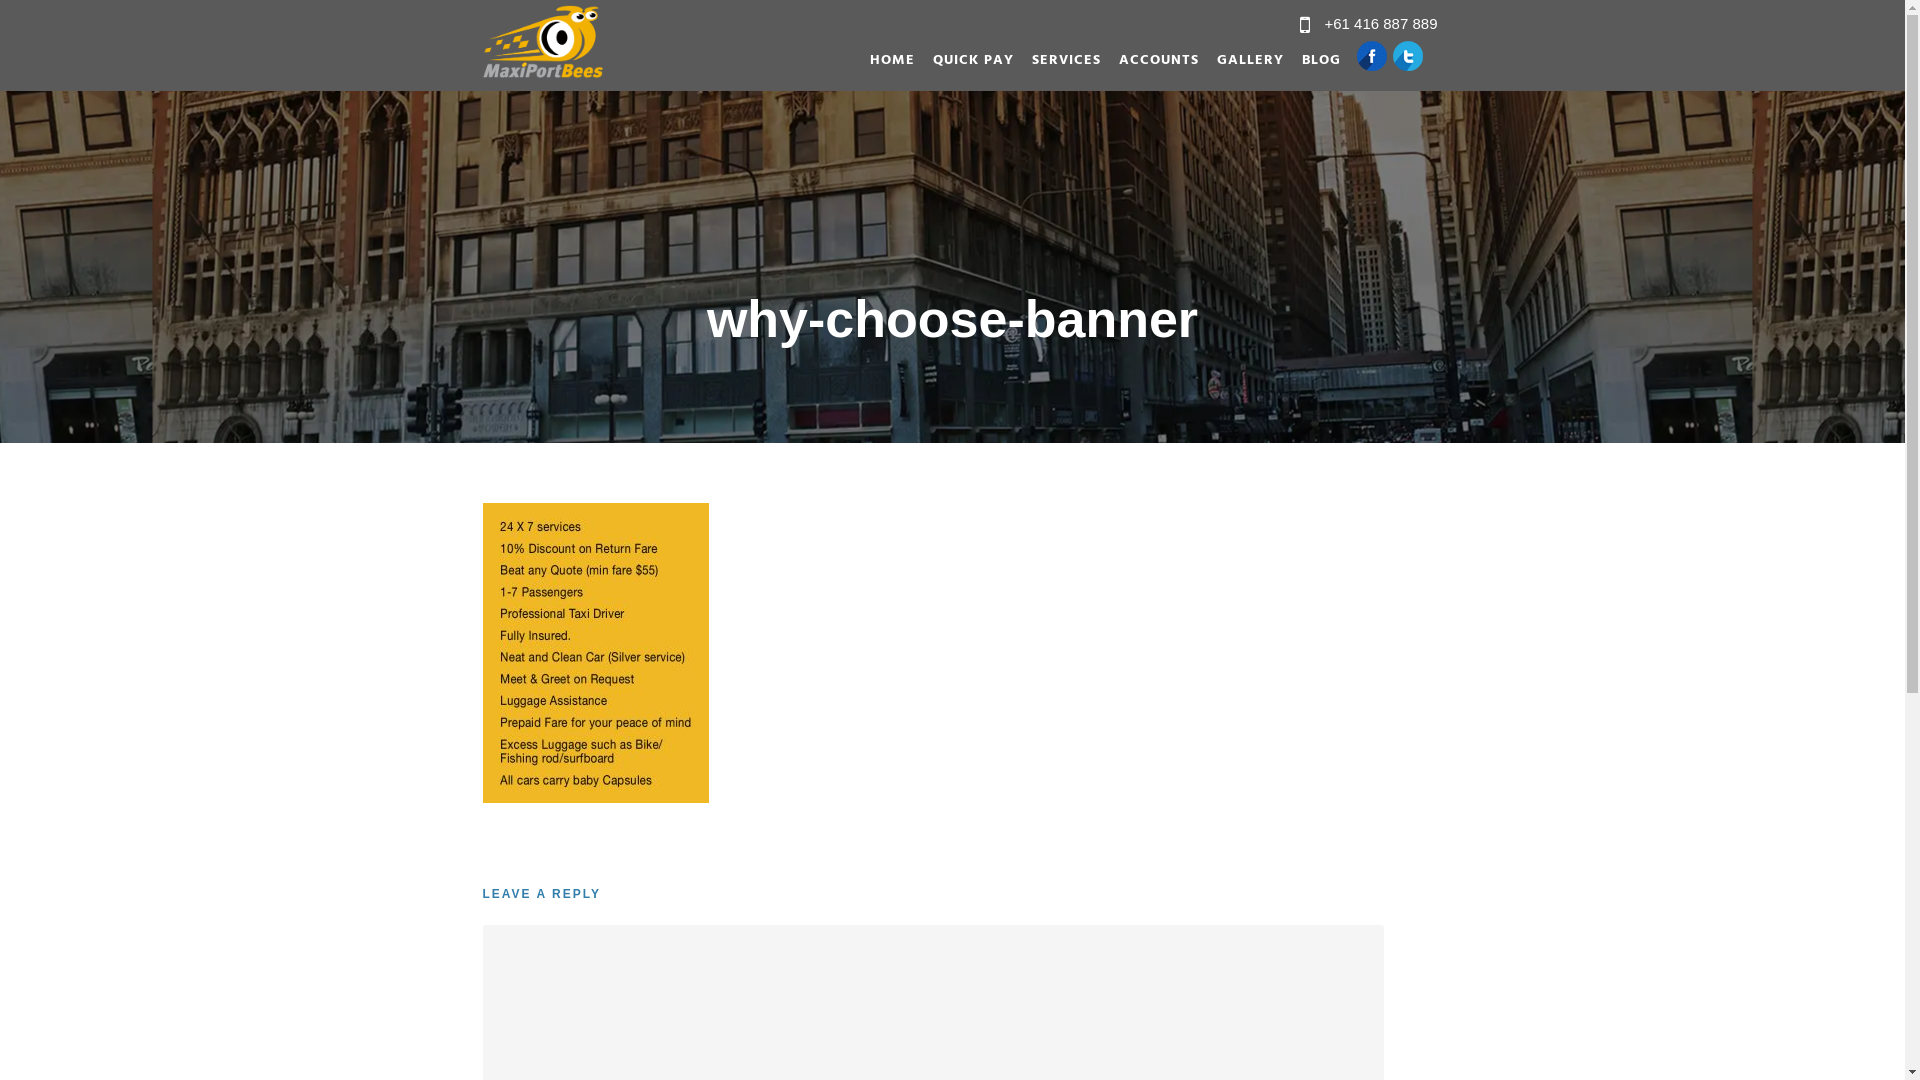 The height and width of the screenshot is (1080, 1920). Describe the element at coordinates (1057, 66) in the screenshot. I see `SERVICES` at that location.